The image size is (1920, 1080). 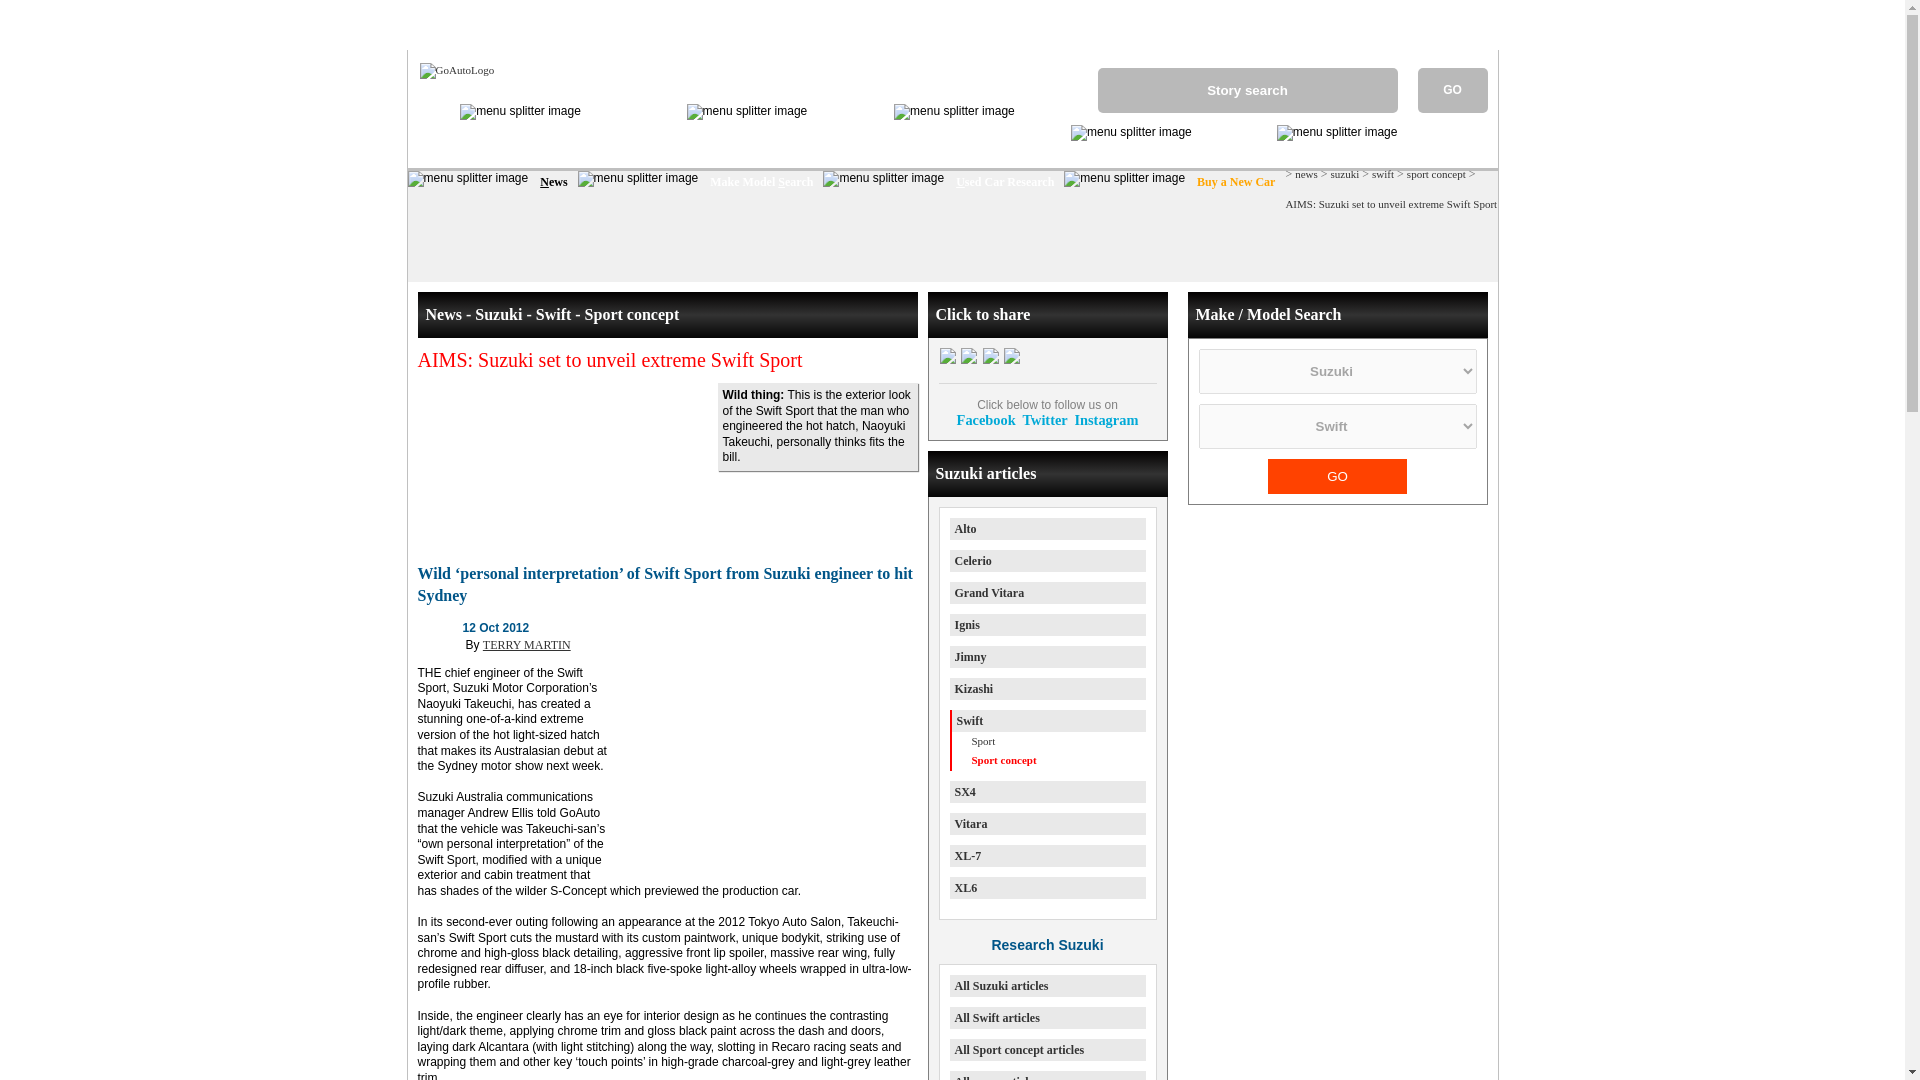 What do you see at coordinates (1234, 182) in the screenshot?
I see `Buy a New Car` at bounding box center [1234, 182].